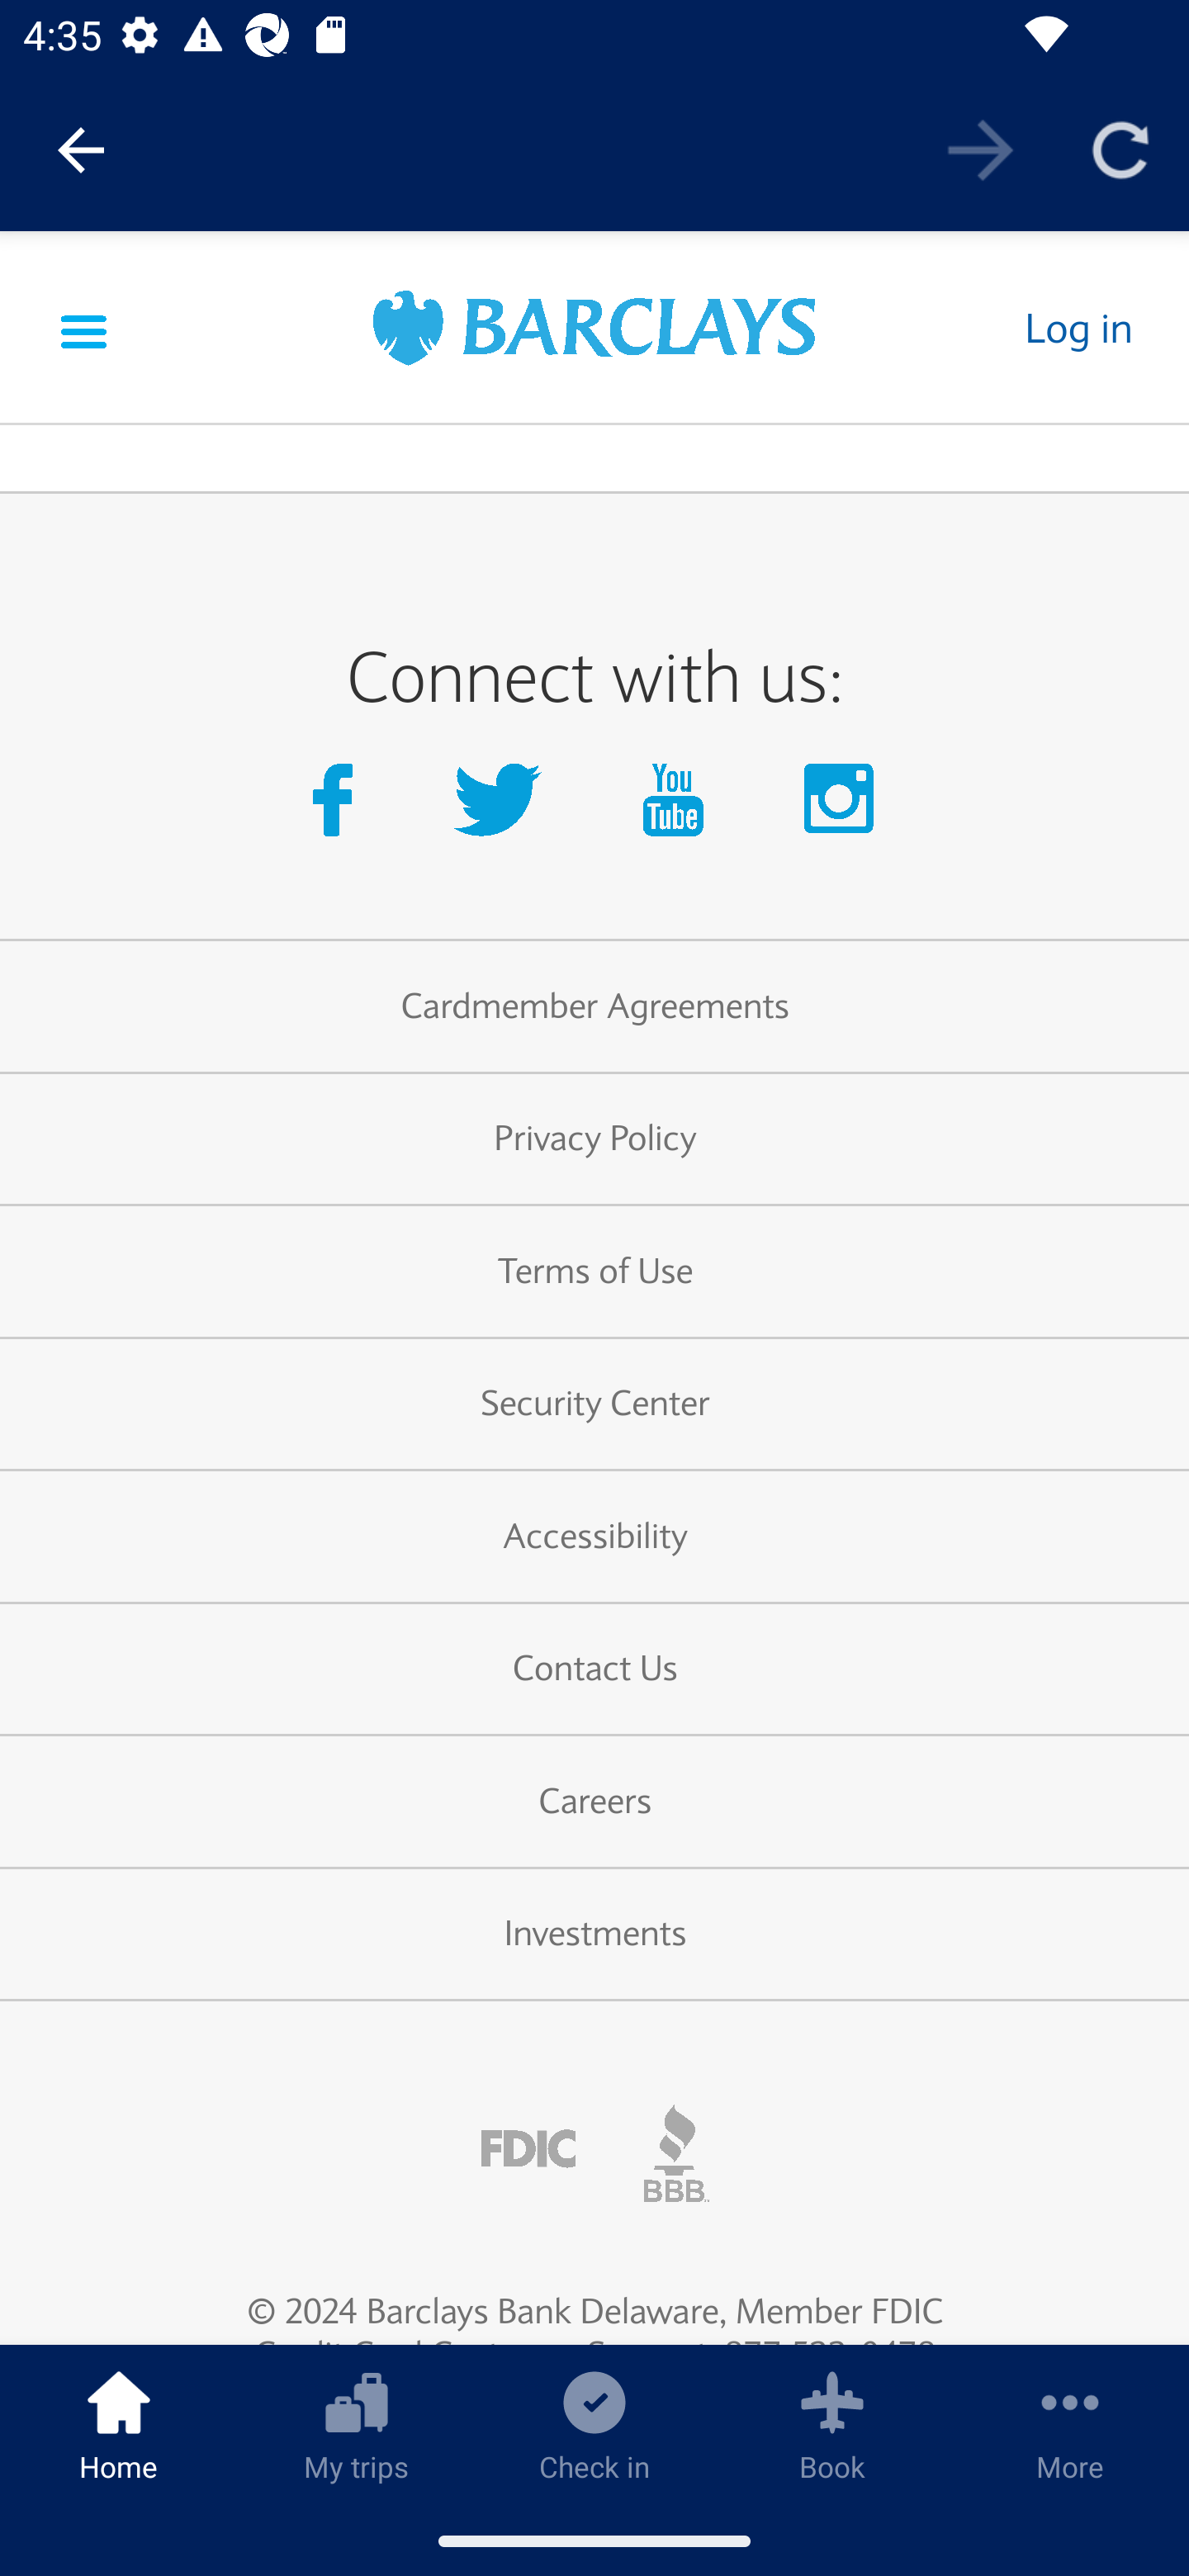  Describe the element at coordinates (81, 150) in the screenshot. I see `Navigate up` at that location.